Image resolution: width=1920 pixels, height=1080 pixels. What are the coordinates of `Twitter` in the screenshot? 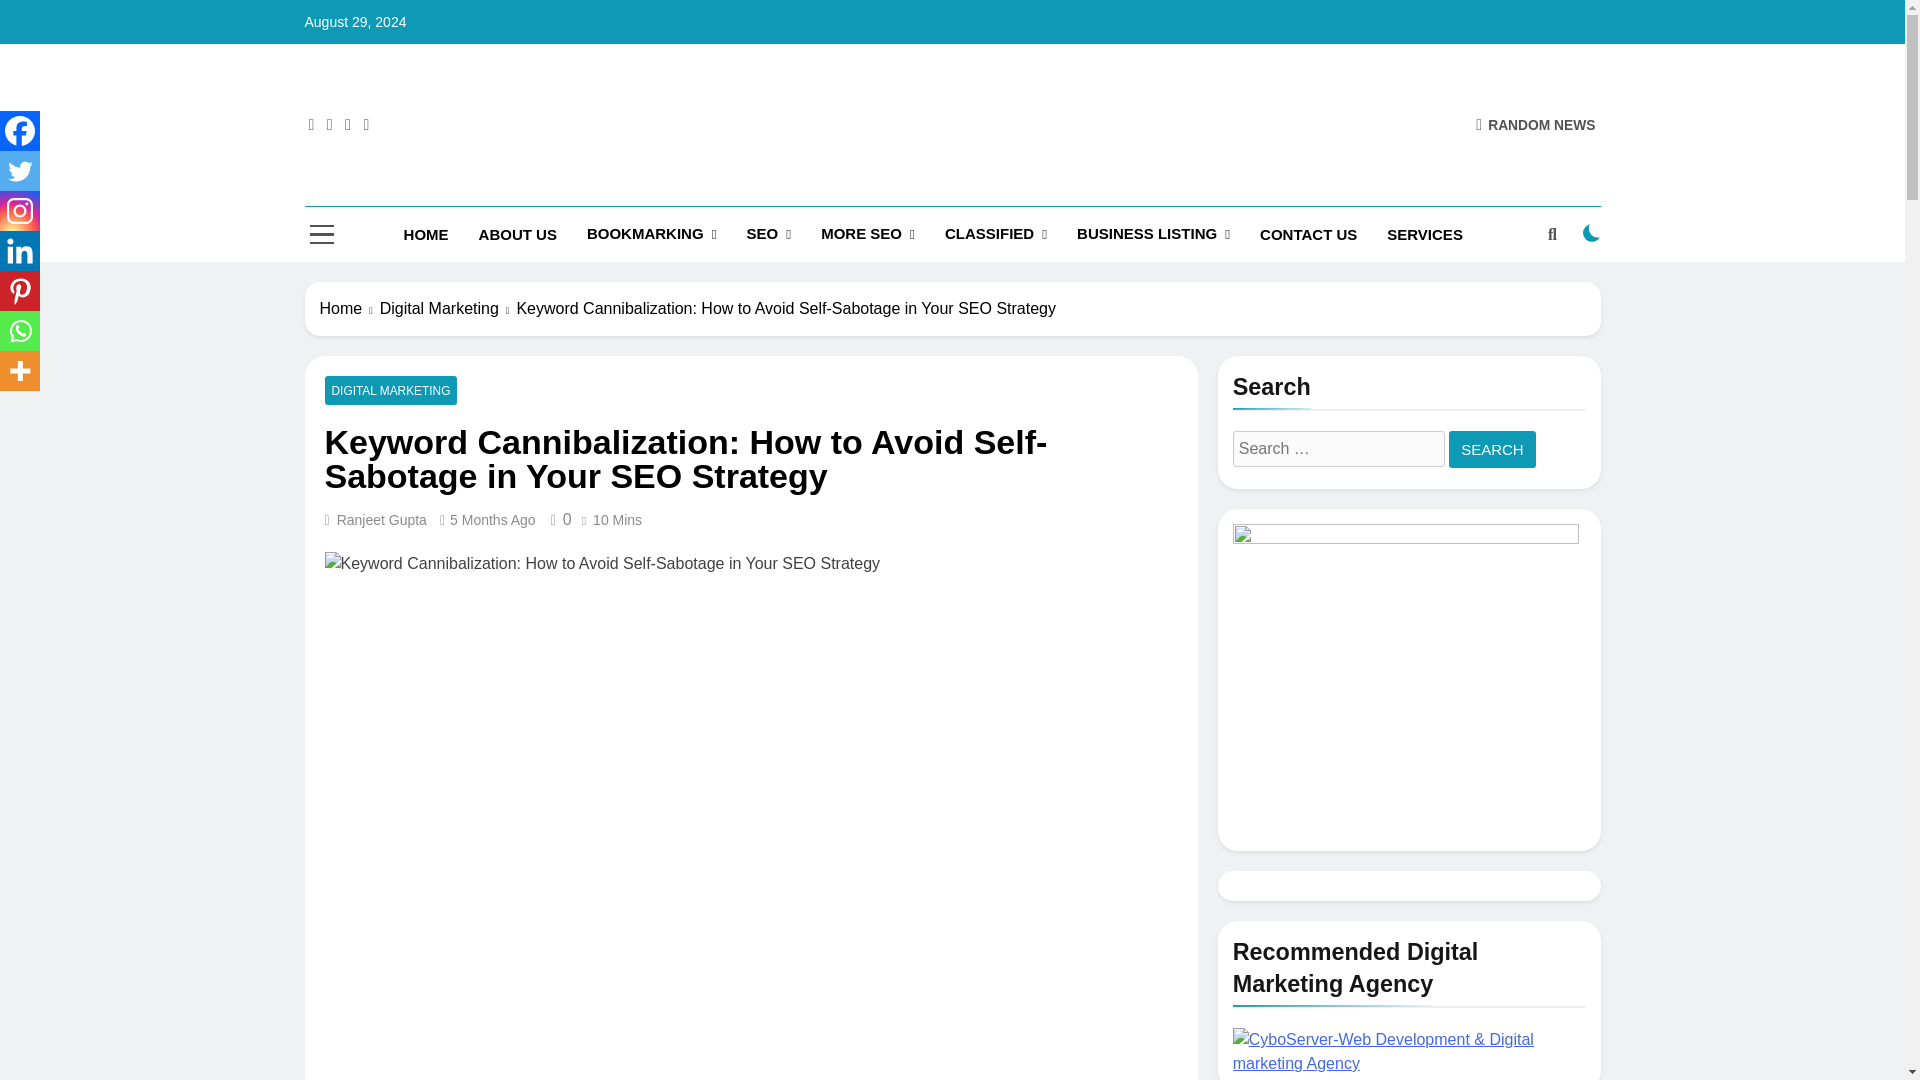 It's located at (20, 171).